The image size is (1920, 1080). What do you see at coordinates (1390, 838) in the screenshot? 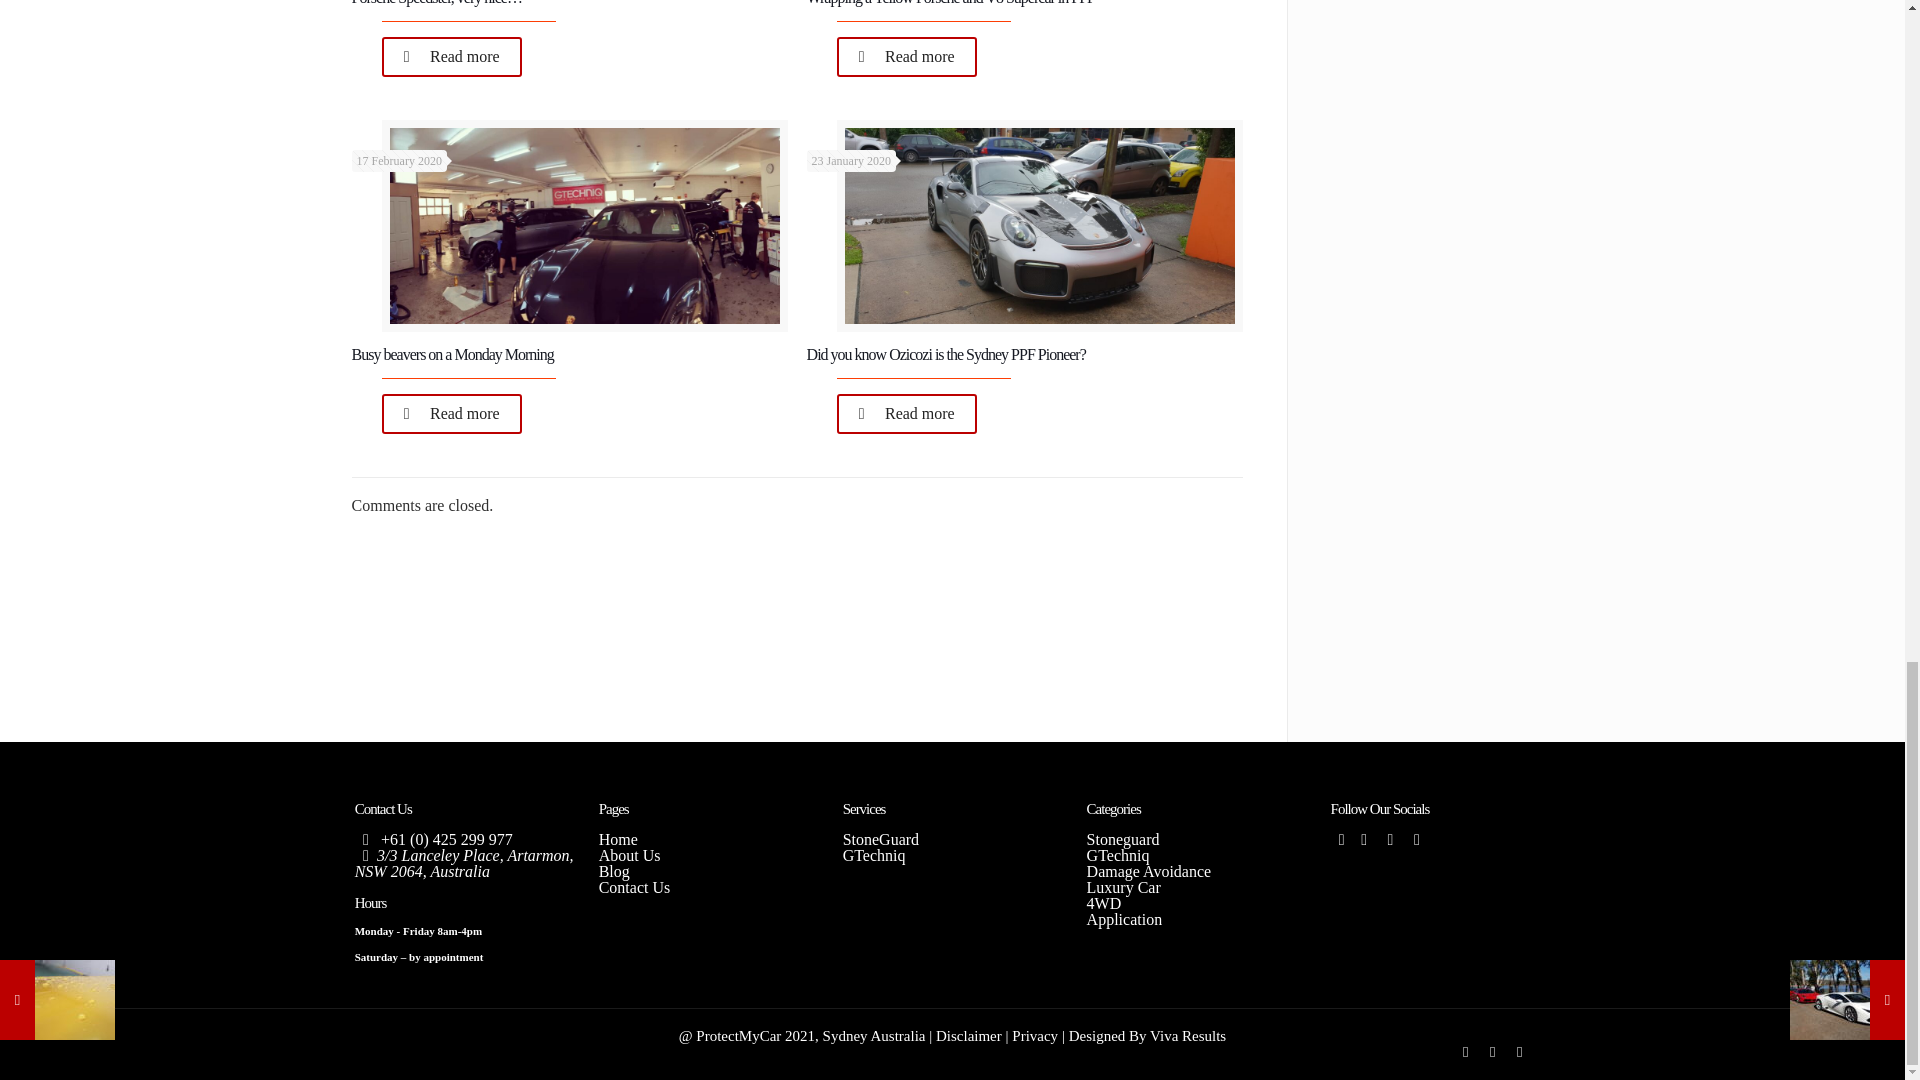
I see `Instagram` at bounding box center [1390, 838].